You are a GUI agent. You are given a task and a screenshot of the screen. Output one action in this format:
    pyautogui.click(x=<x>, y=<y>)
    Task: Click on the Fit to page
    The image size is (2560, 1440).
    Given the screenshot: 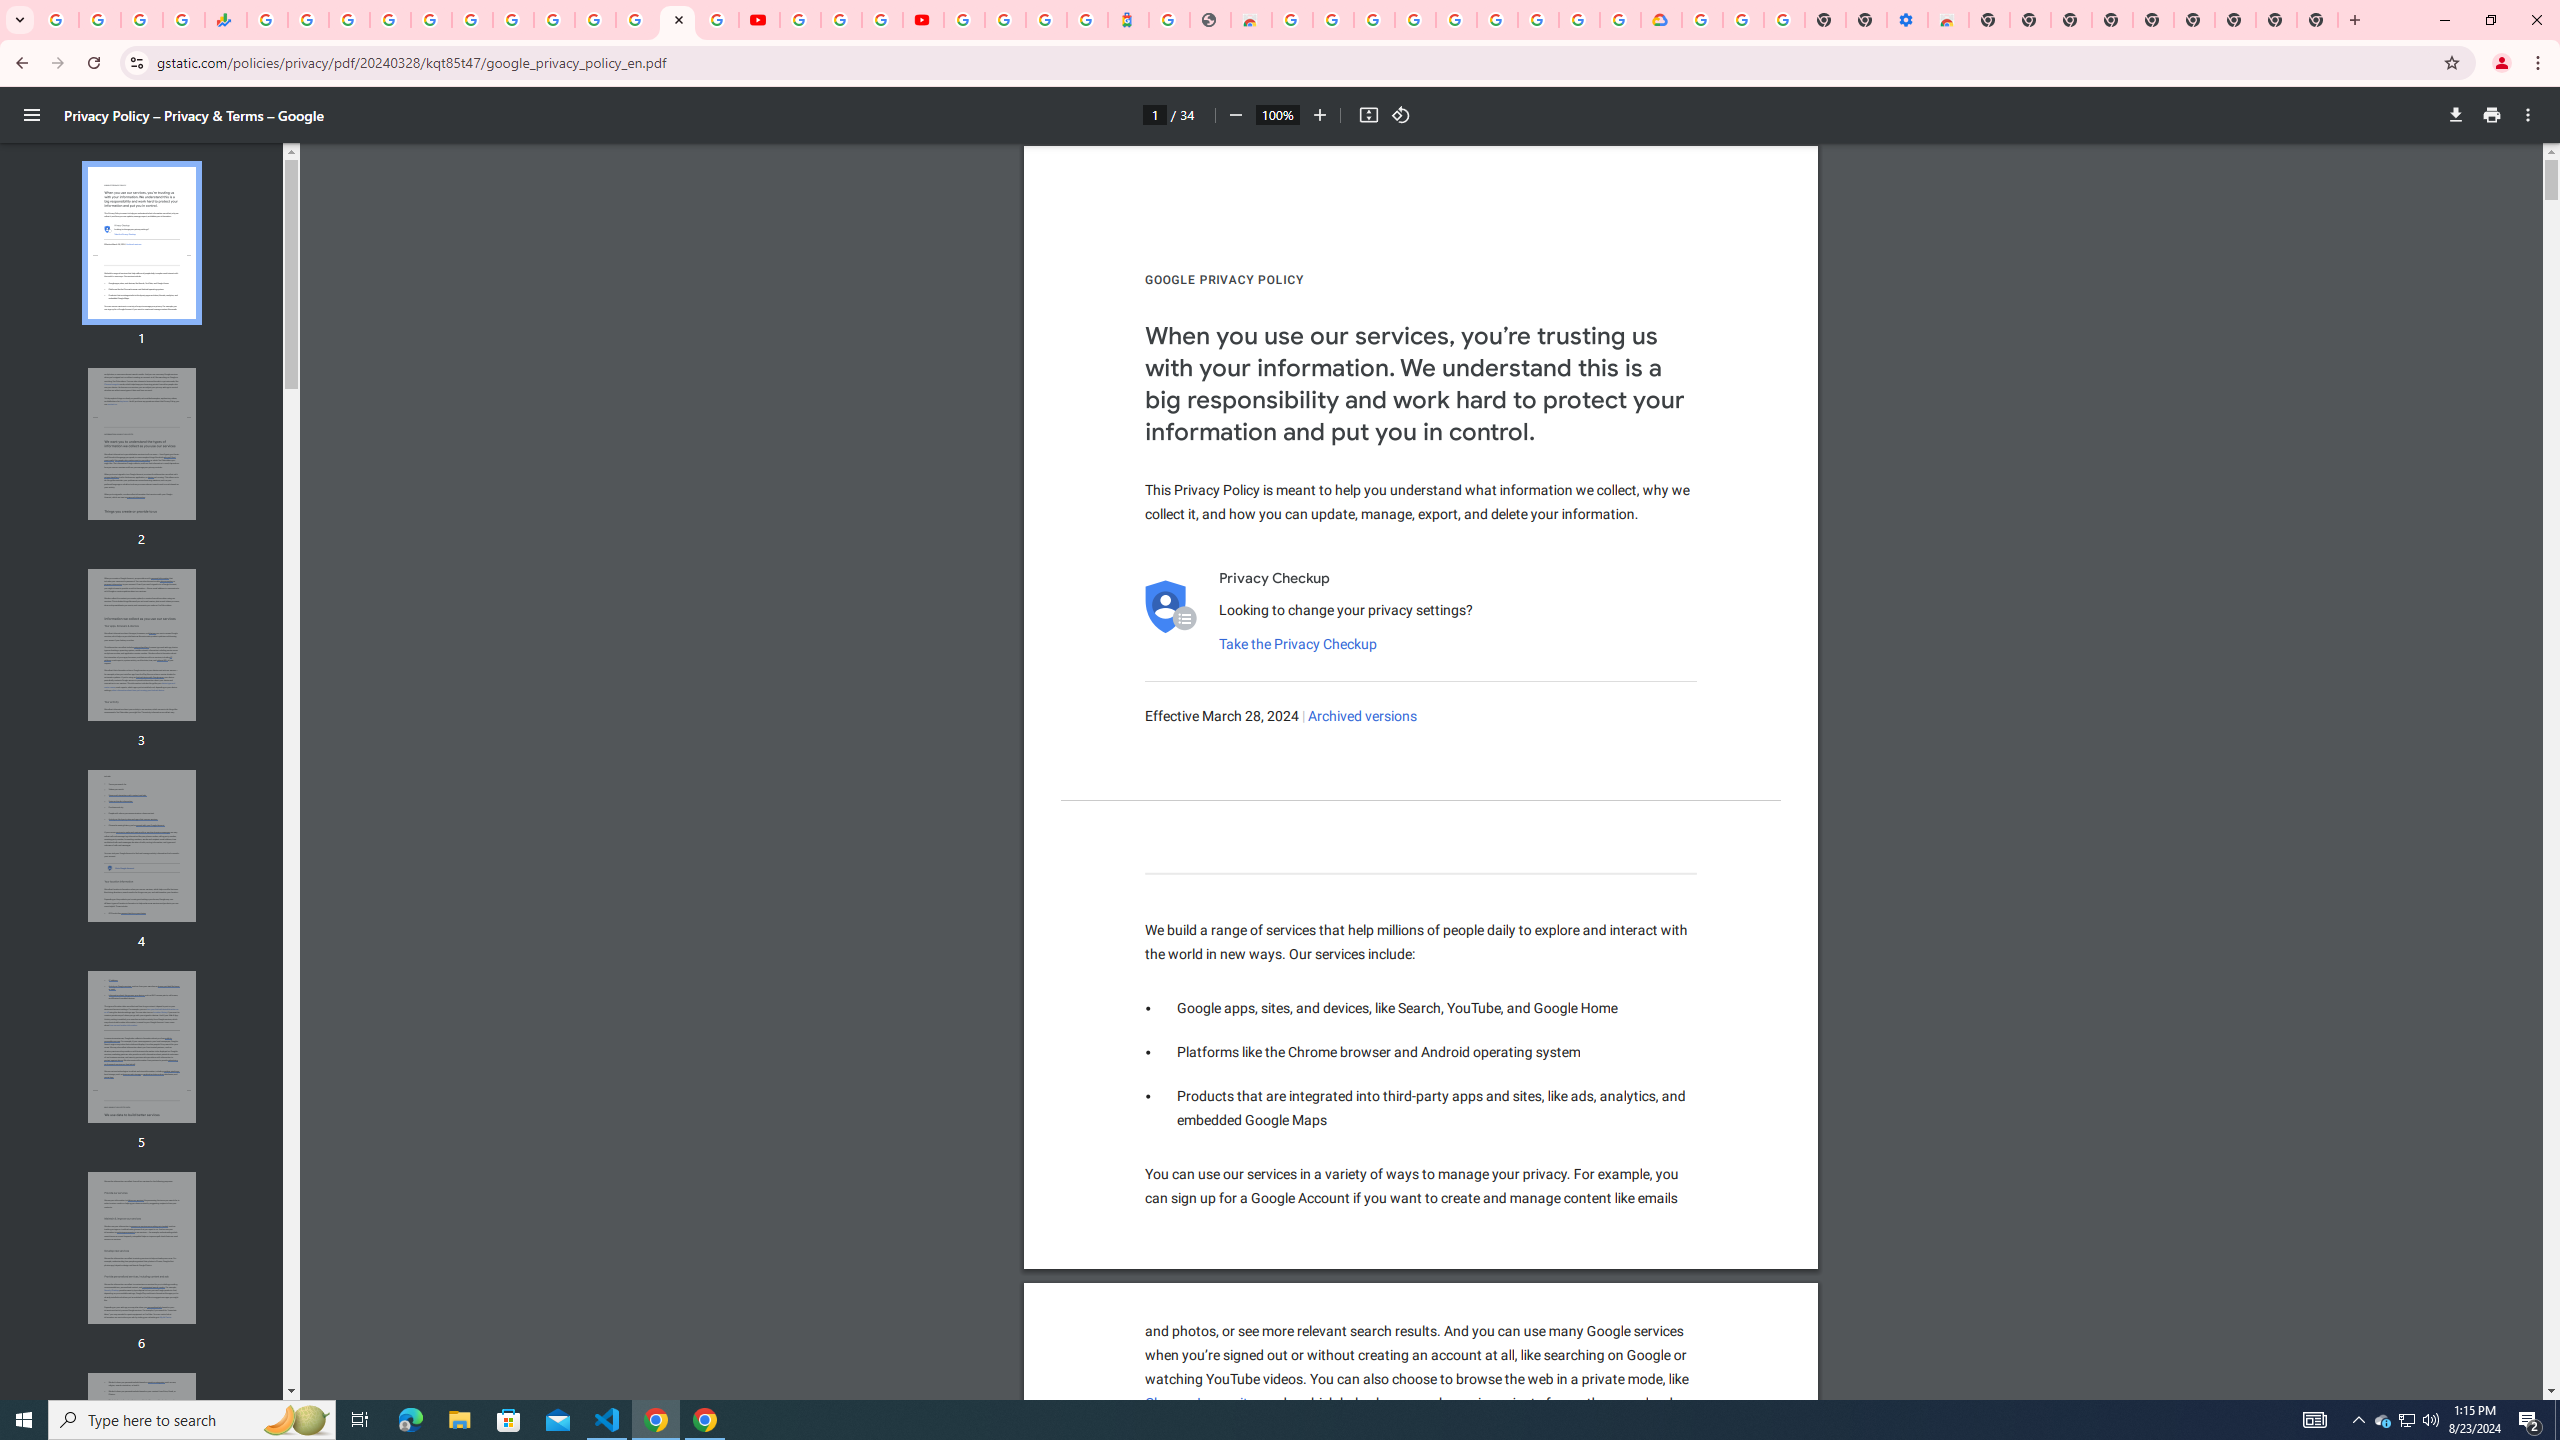 What is the action you would take?
    pyautogui.click(x=1368, y=115)
    